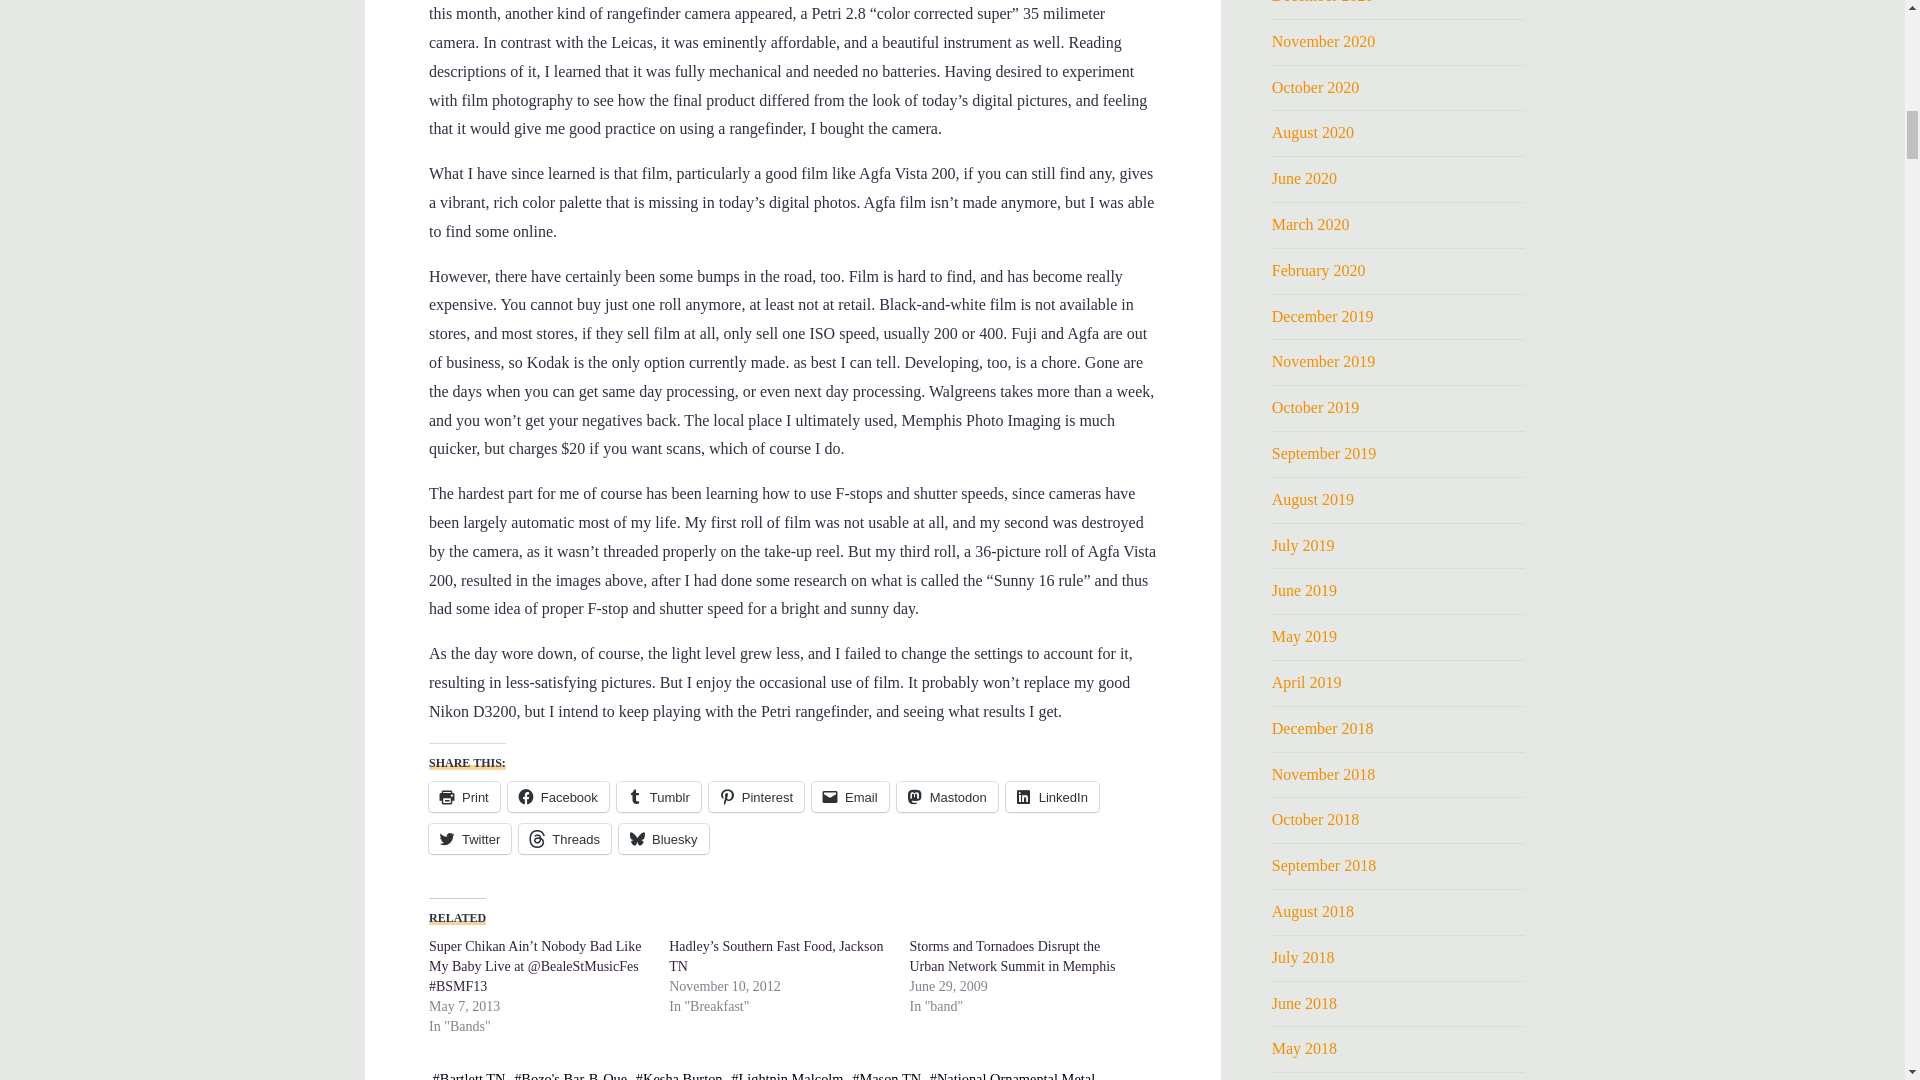 This screenshot has width=1920, height=1080. Describe the element at coordinates (946, 796) in the screenshot. I see `Click to share on Mastodon` at that location.